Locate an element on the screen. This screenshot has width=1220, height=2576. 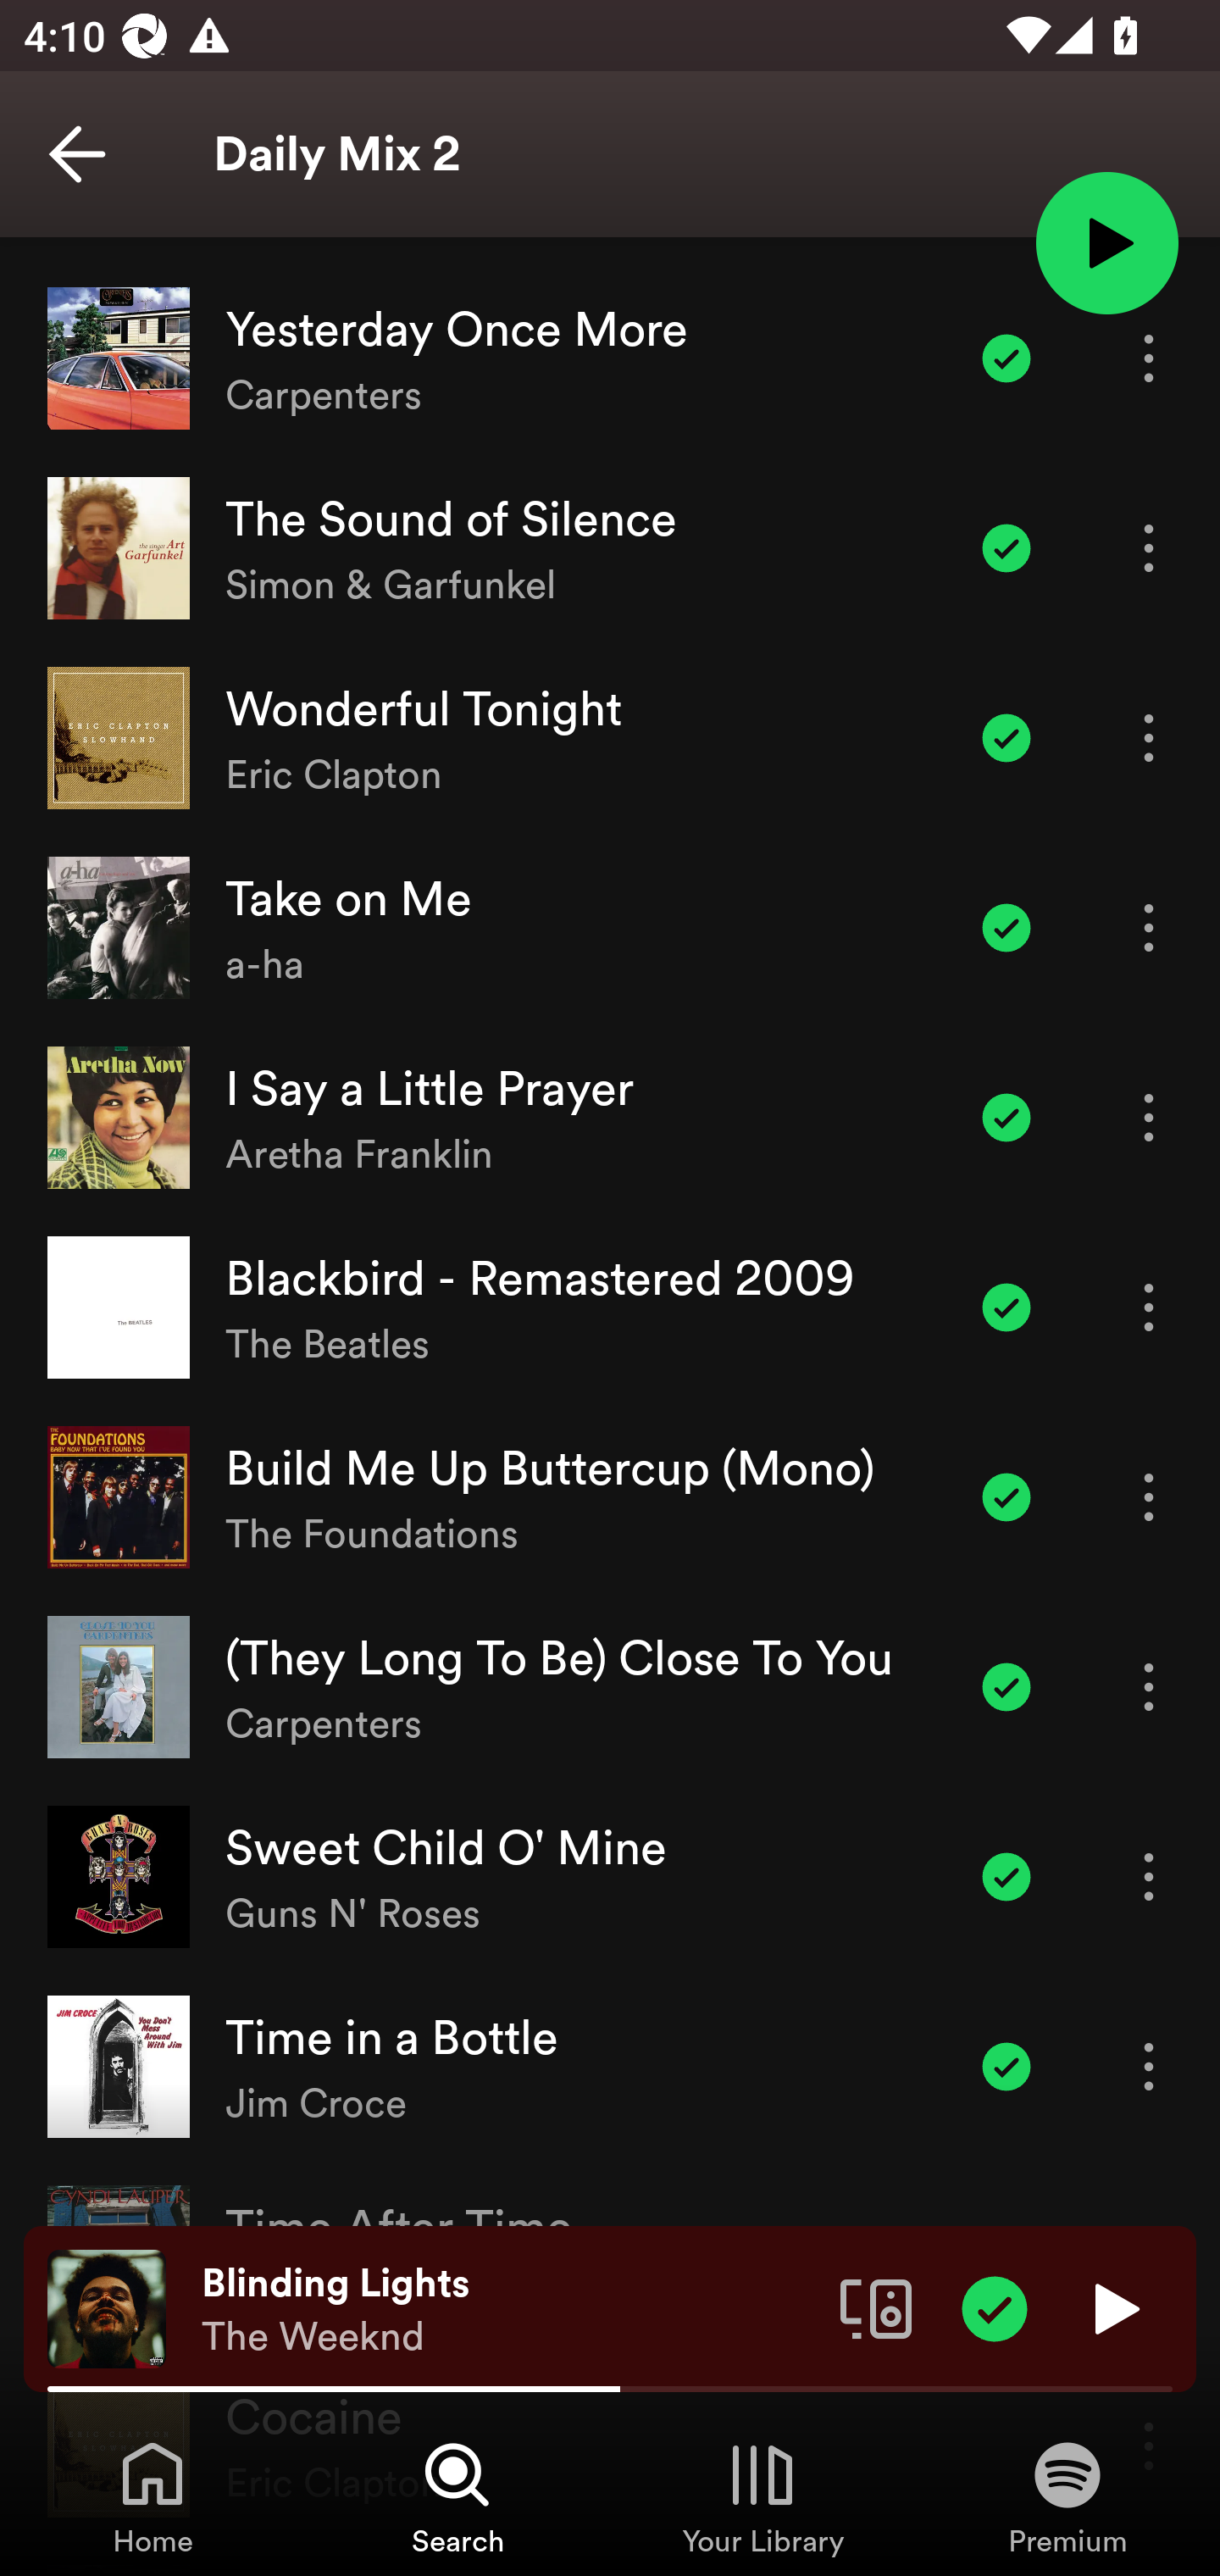
Blinding Lights The Weeknd is located at coordinates (508, 2309).